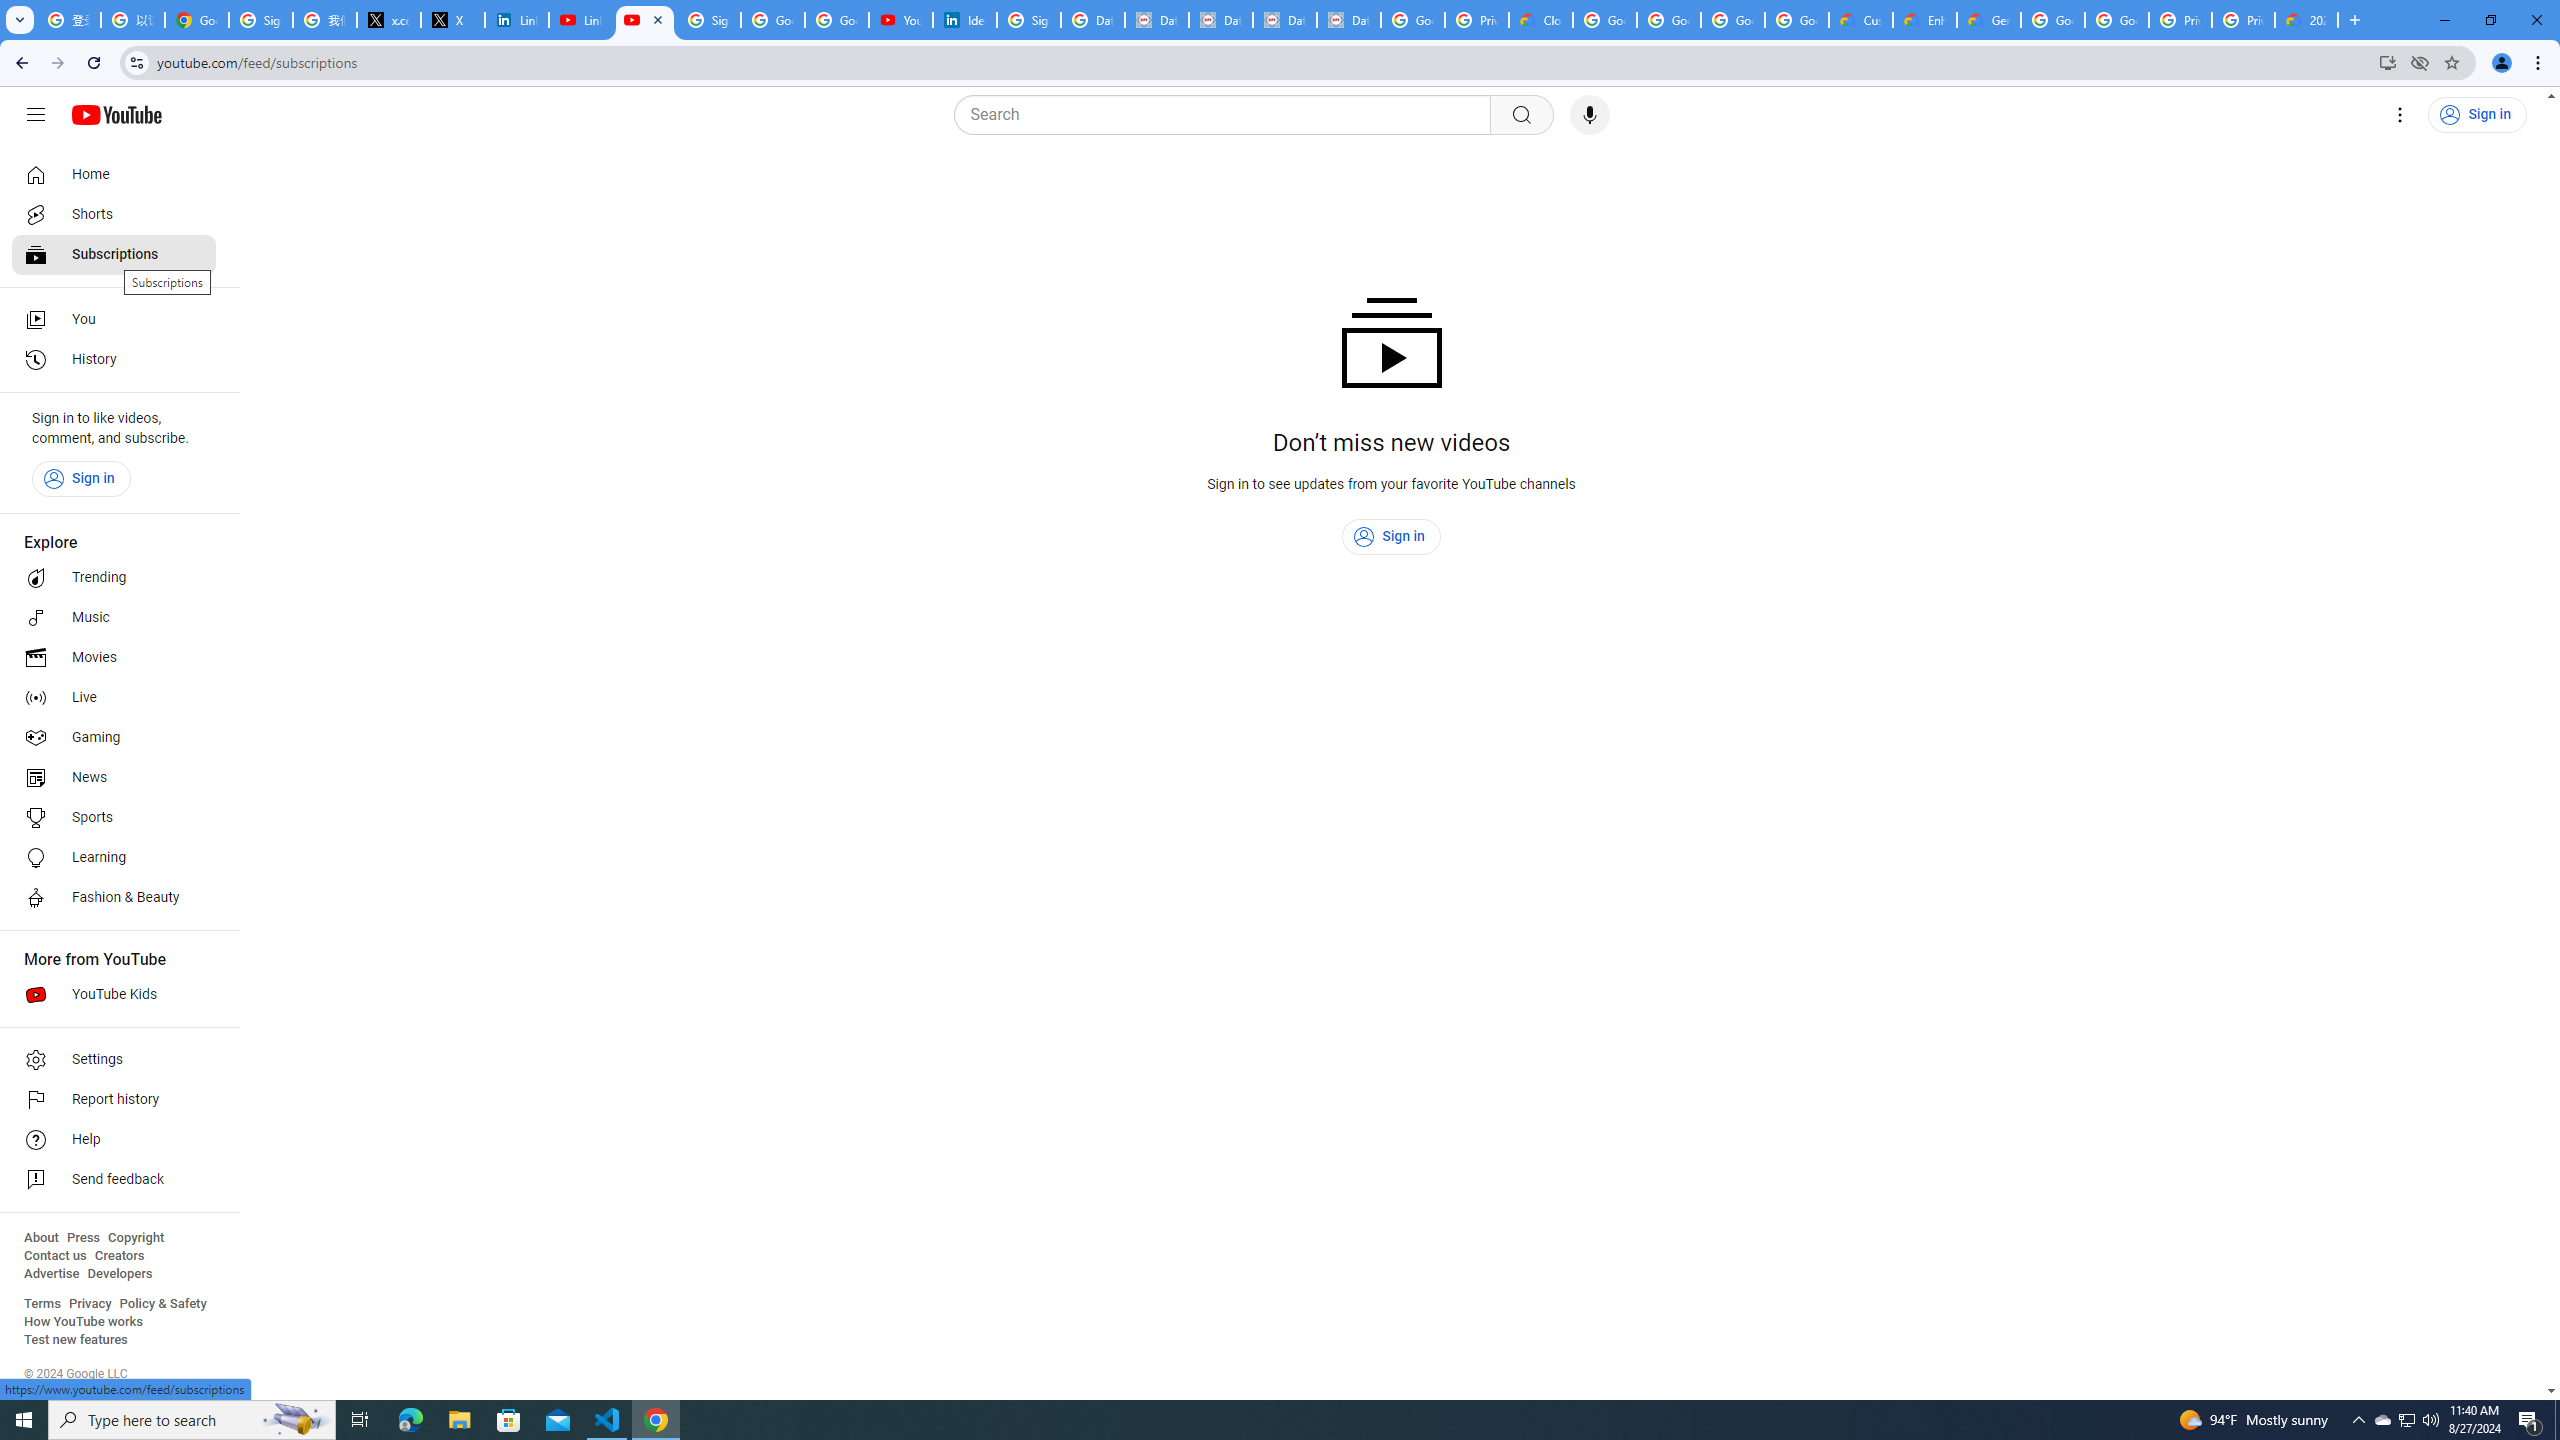 The image size is (2560, 1440). What do you see at coordinates (1221, 20) in the screenshot?
I see `Data Privacy Framework` at bounding box center [1221, 20].